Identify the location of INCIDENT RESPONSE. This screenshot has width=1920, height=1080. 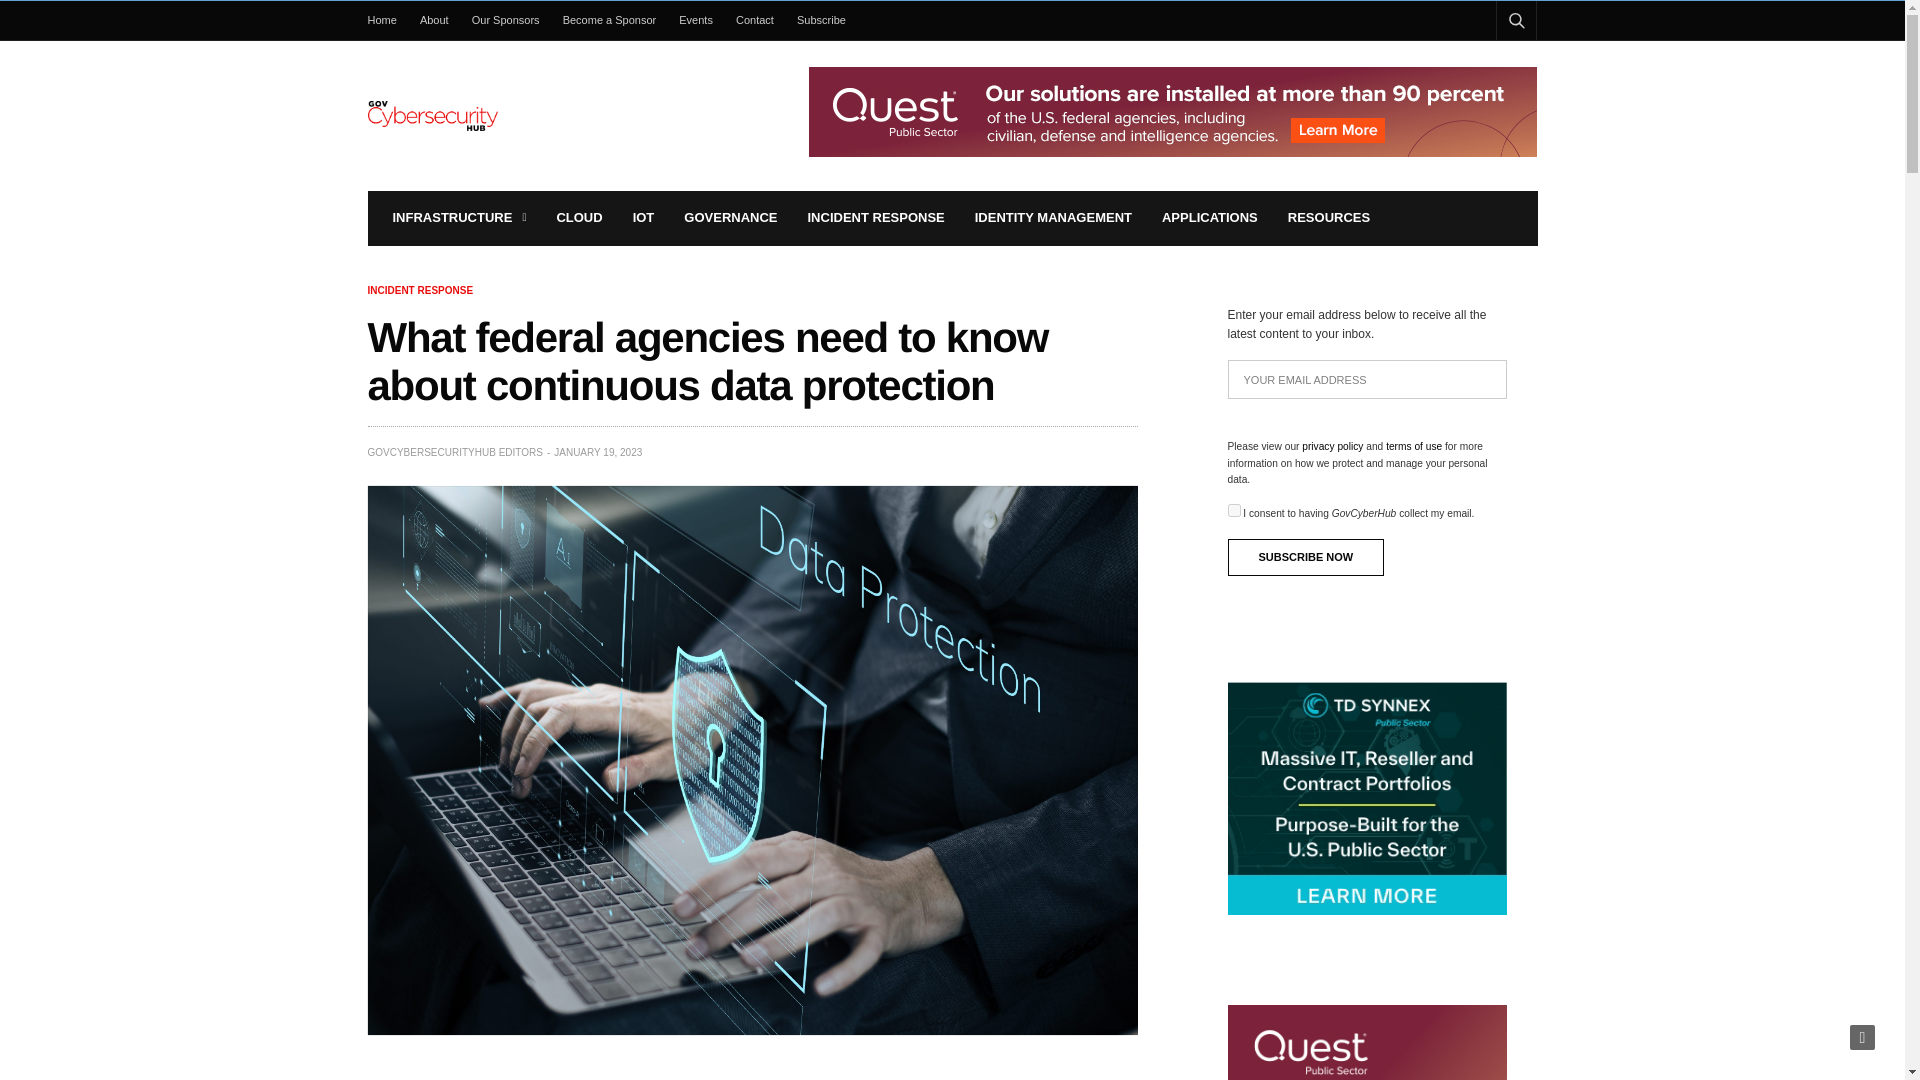
(876, 218).